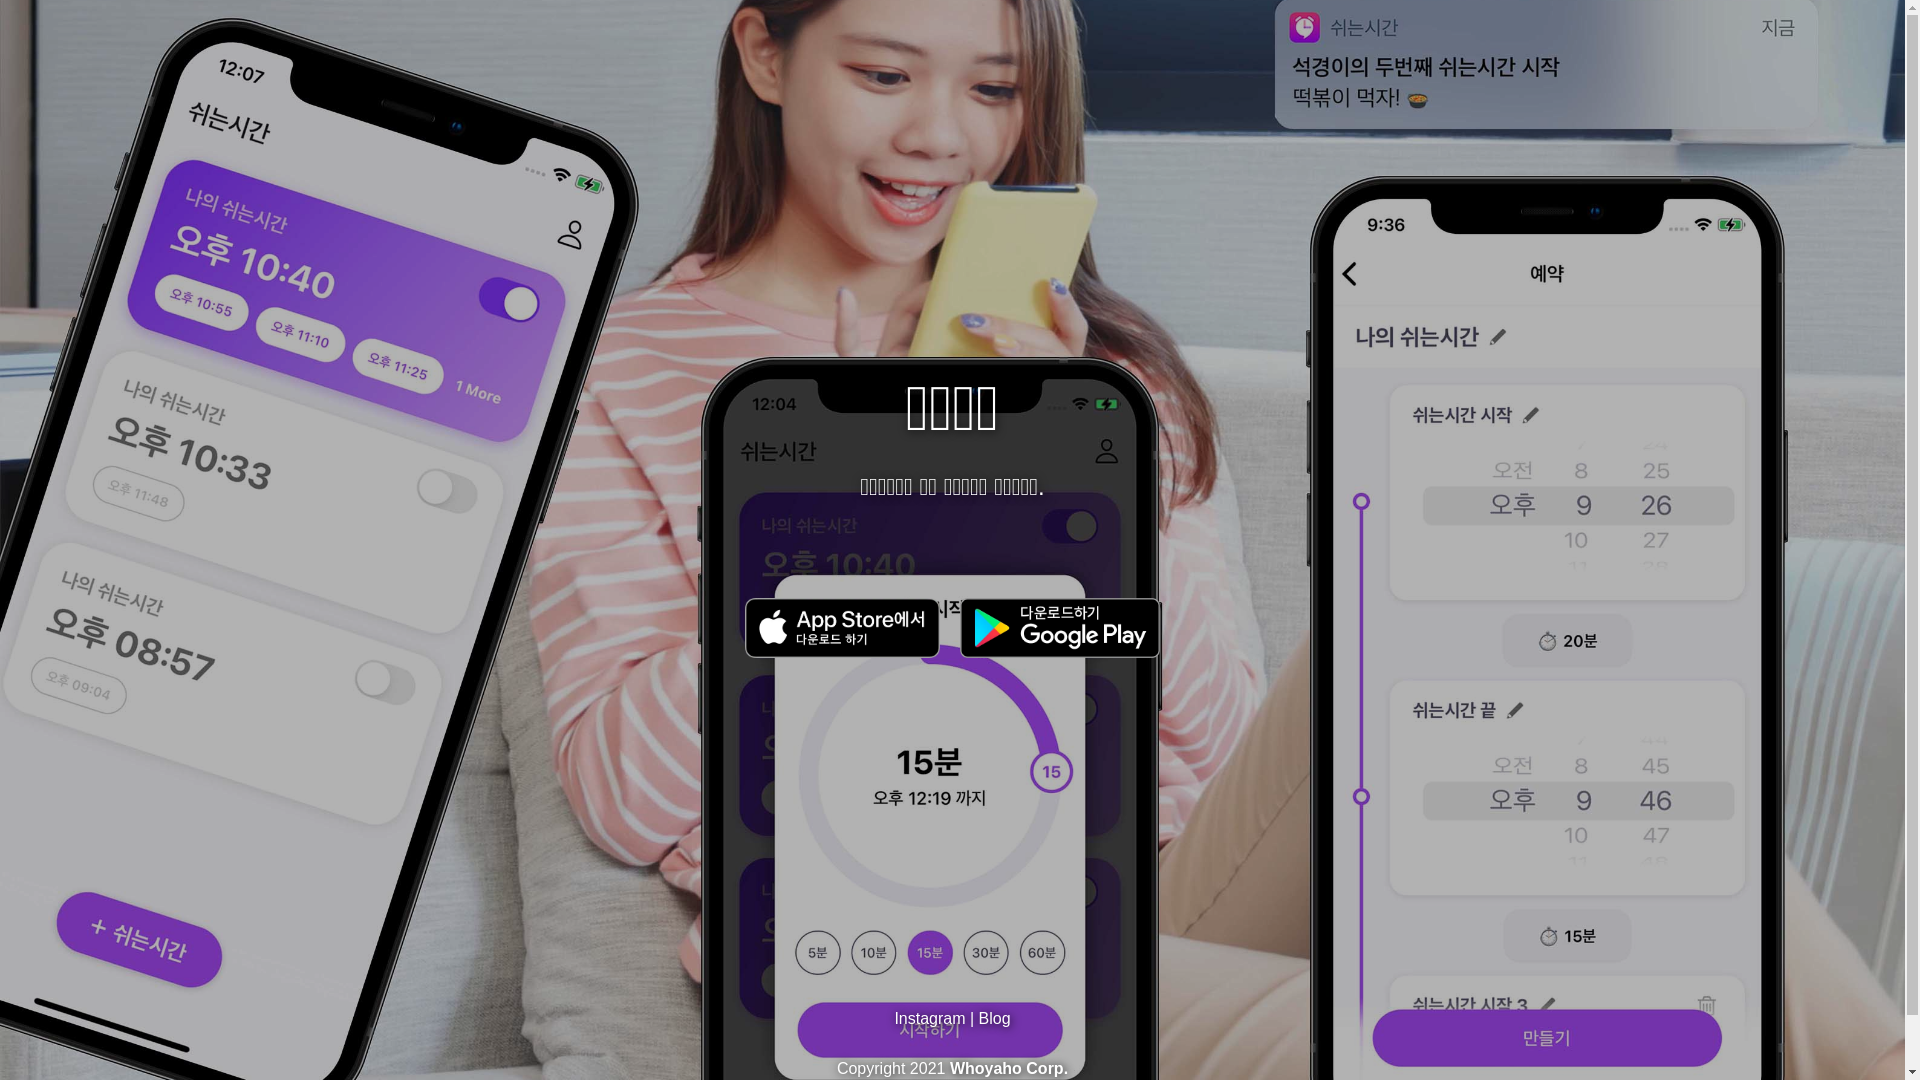 The height and width of the screenshot is (1080, 1920). What do you see at coordinates (929, 1018) in the screenshot?
I see `Instagram` at bounding box center [929, 1018].